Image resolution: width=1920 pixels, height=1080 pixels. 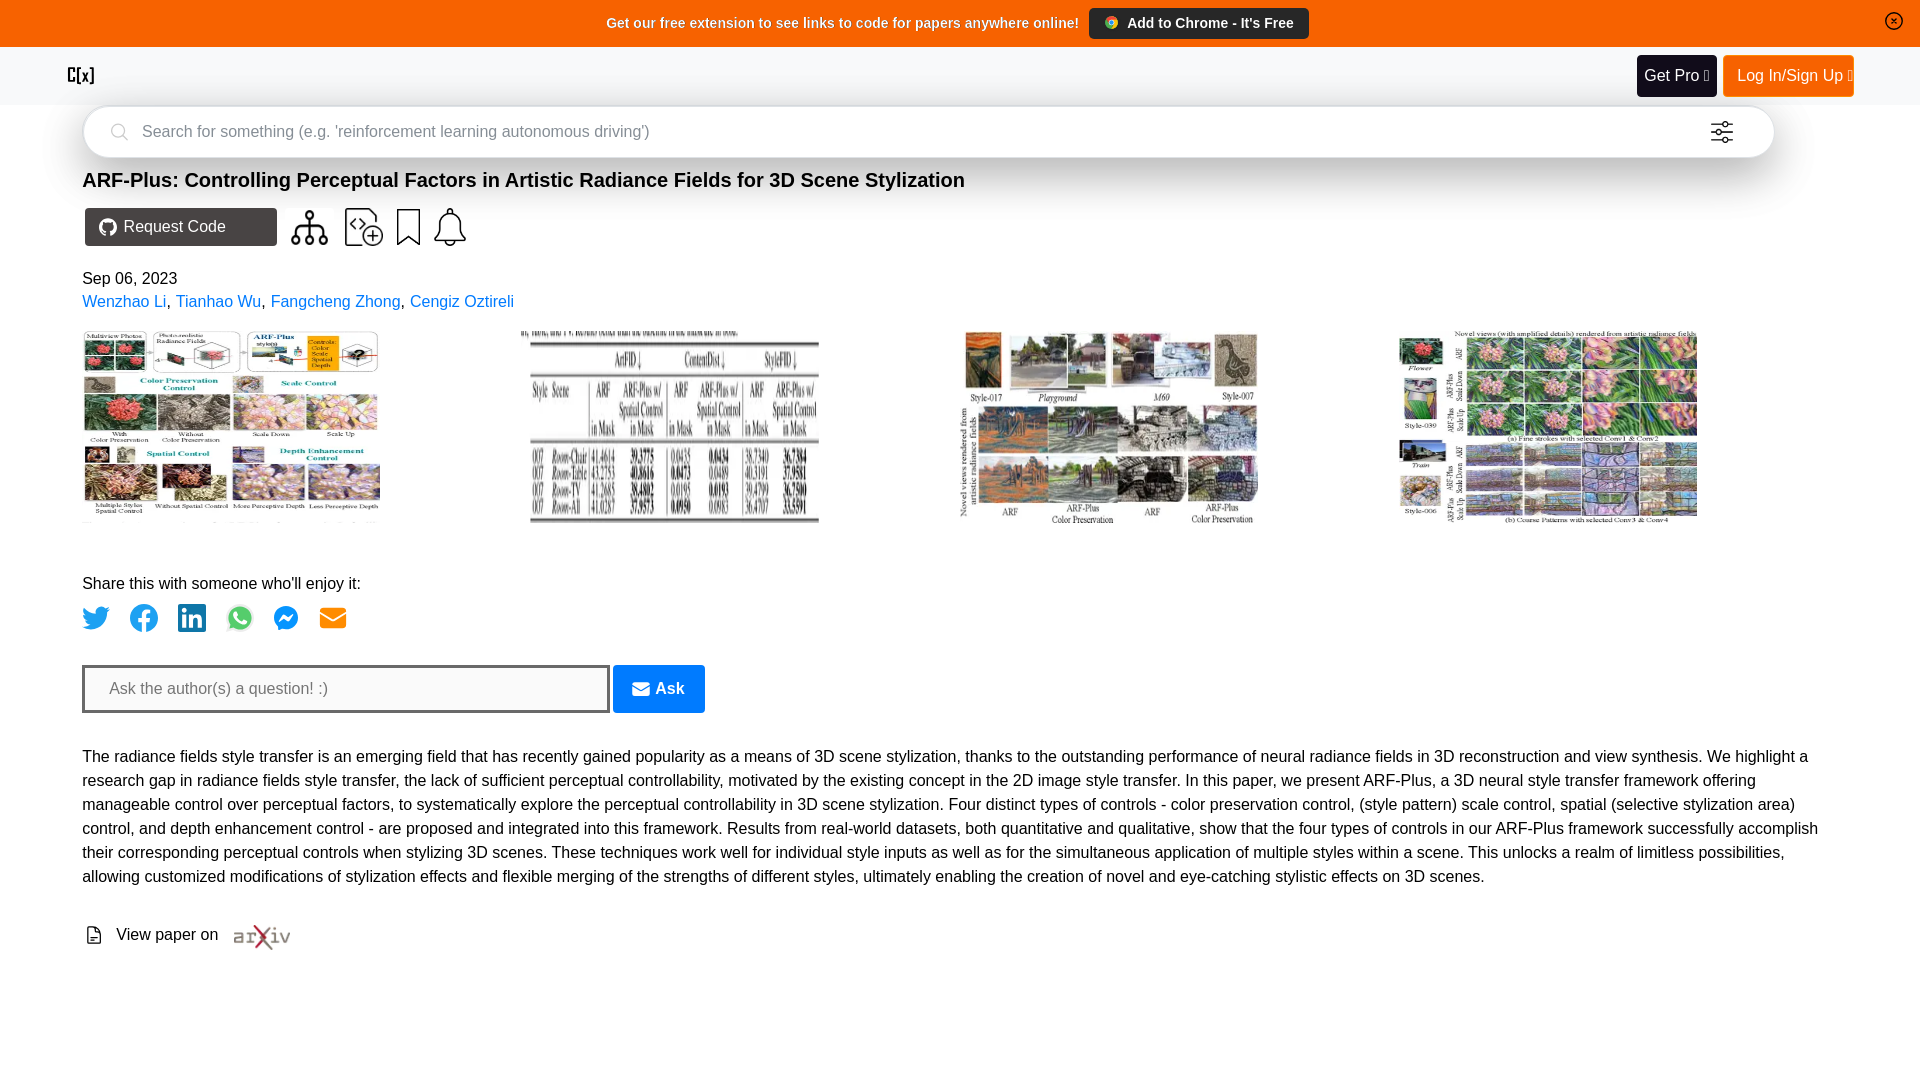 What do you see at coordinates (332, 617) in the screenshot?
I see `Share via Email` at bounding box center [332, 617].